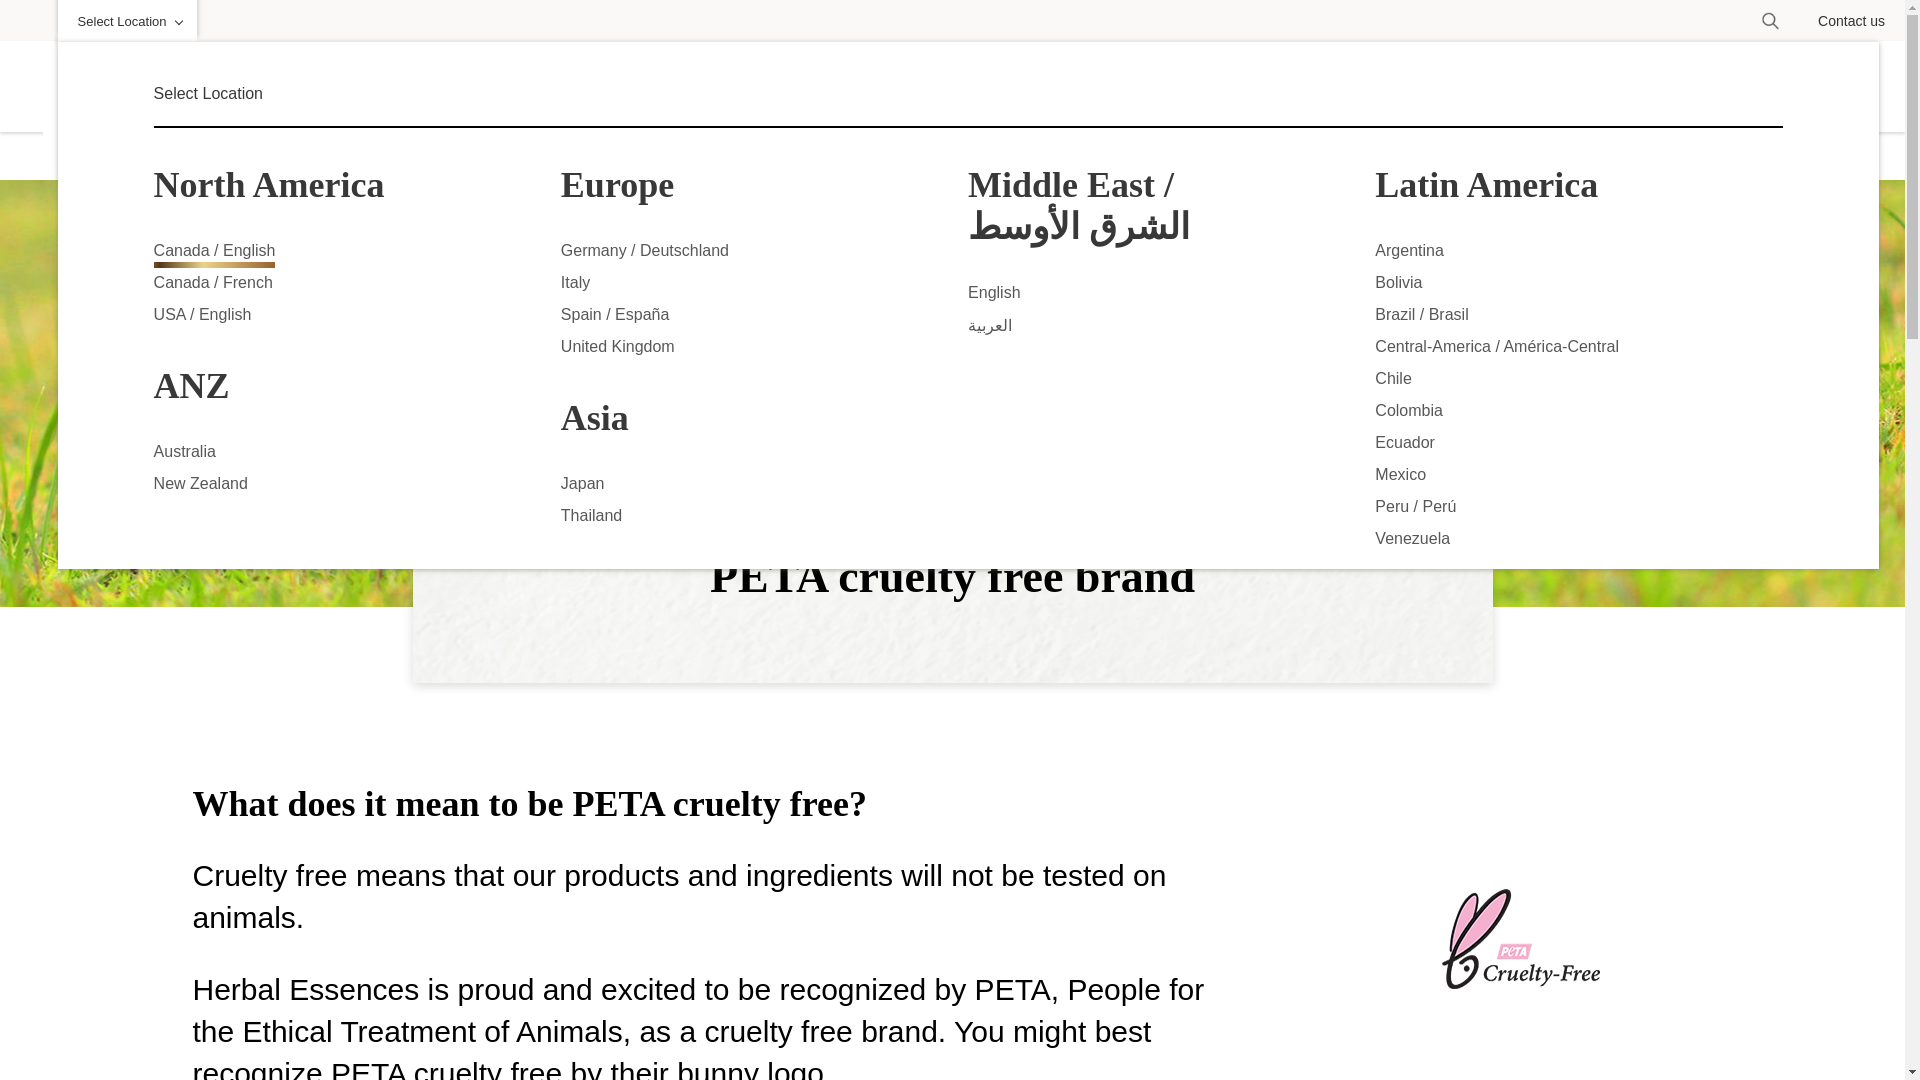  Describe the element at coordinates (1404, 445) in the screenshot. I see `Ecuador` at that location.